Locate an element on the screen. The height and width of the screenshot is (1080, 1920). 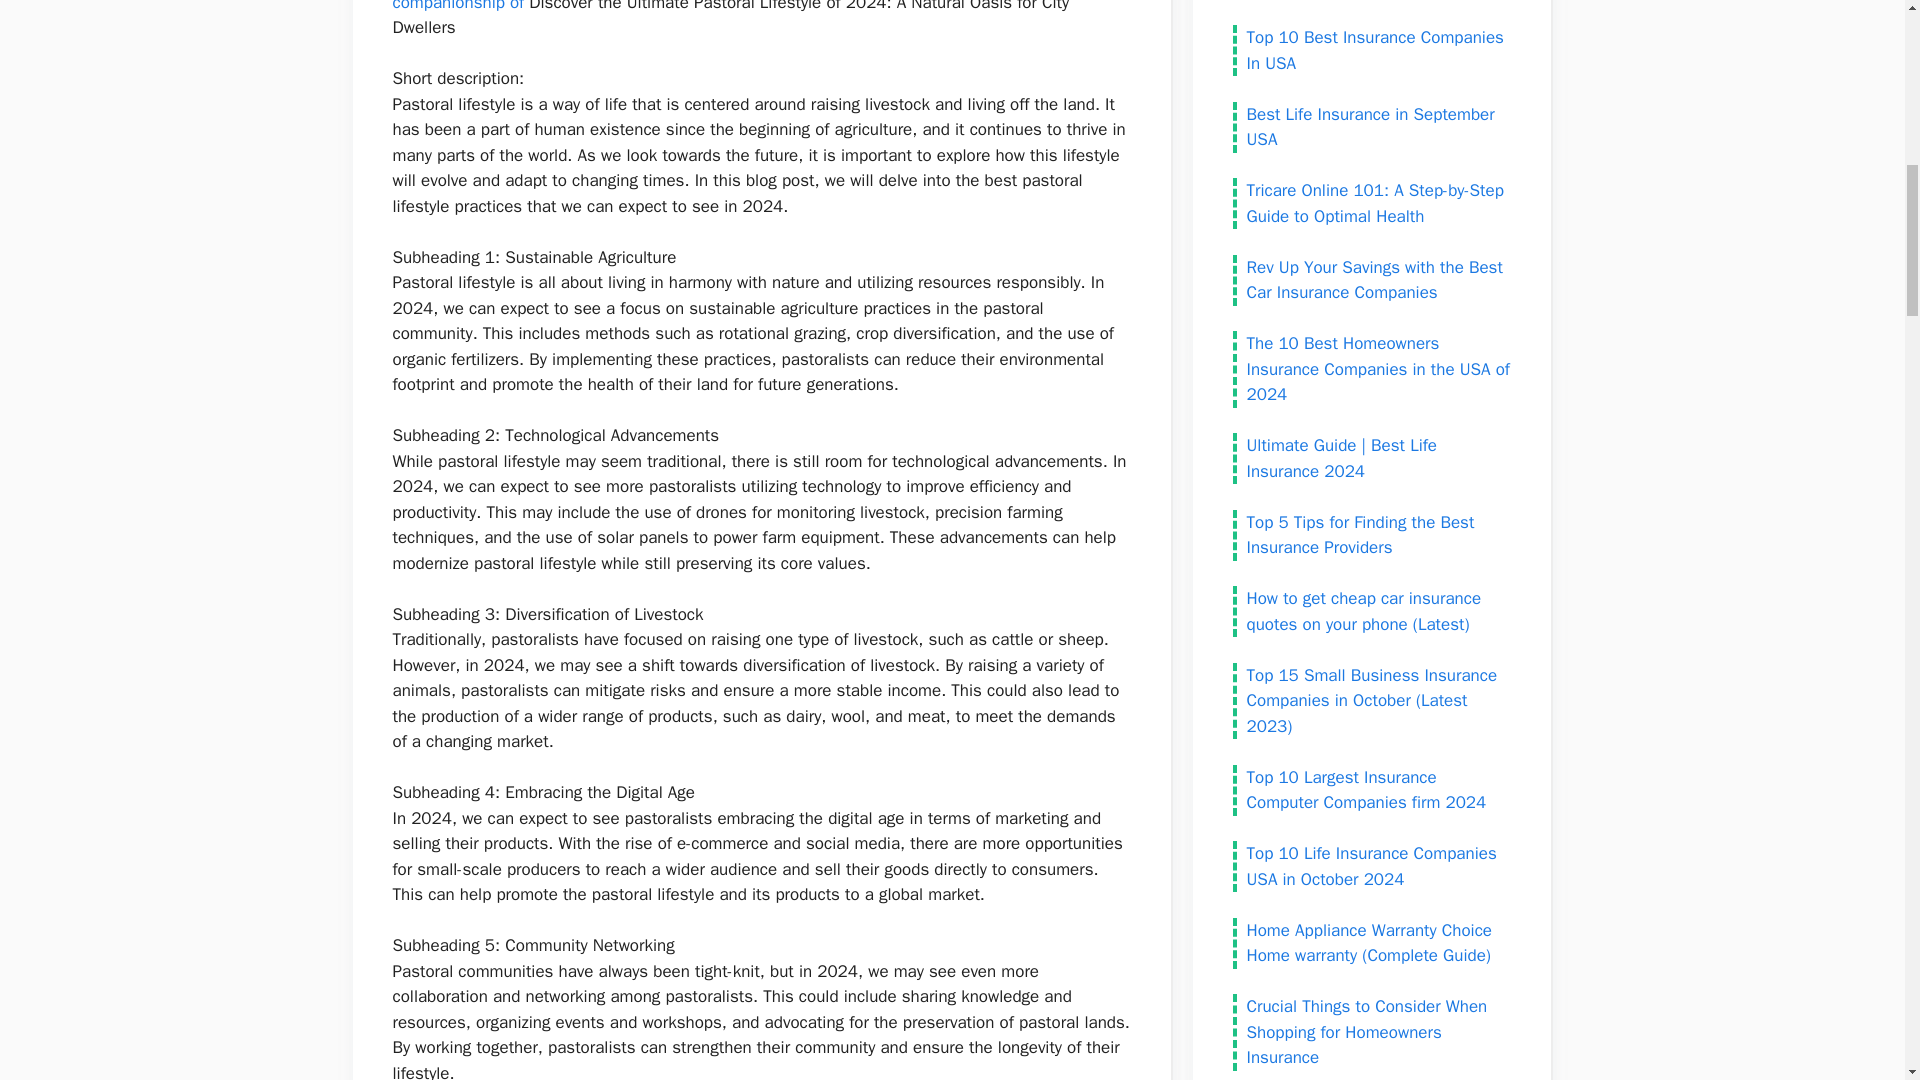
warm companionship of is located at coordinates (720, 6).